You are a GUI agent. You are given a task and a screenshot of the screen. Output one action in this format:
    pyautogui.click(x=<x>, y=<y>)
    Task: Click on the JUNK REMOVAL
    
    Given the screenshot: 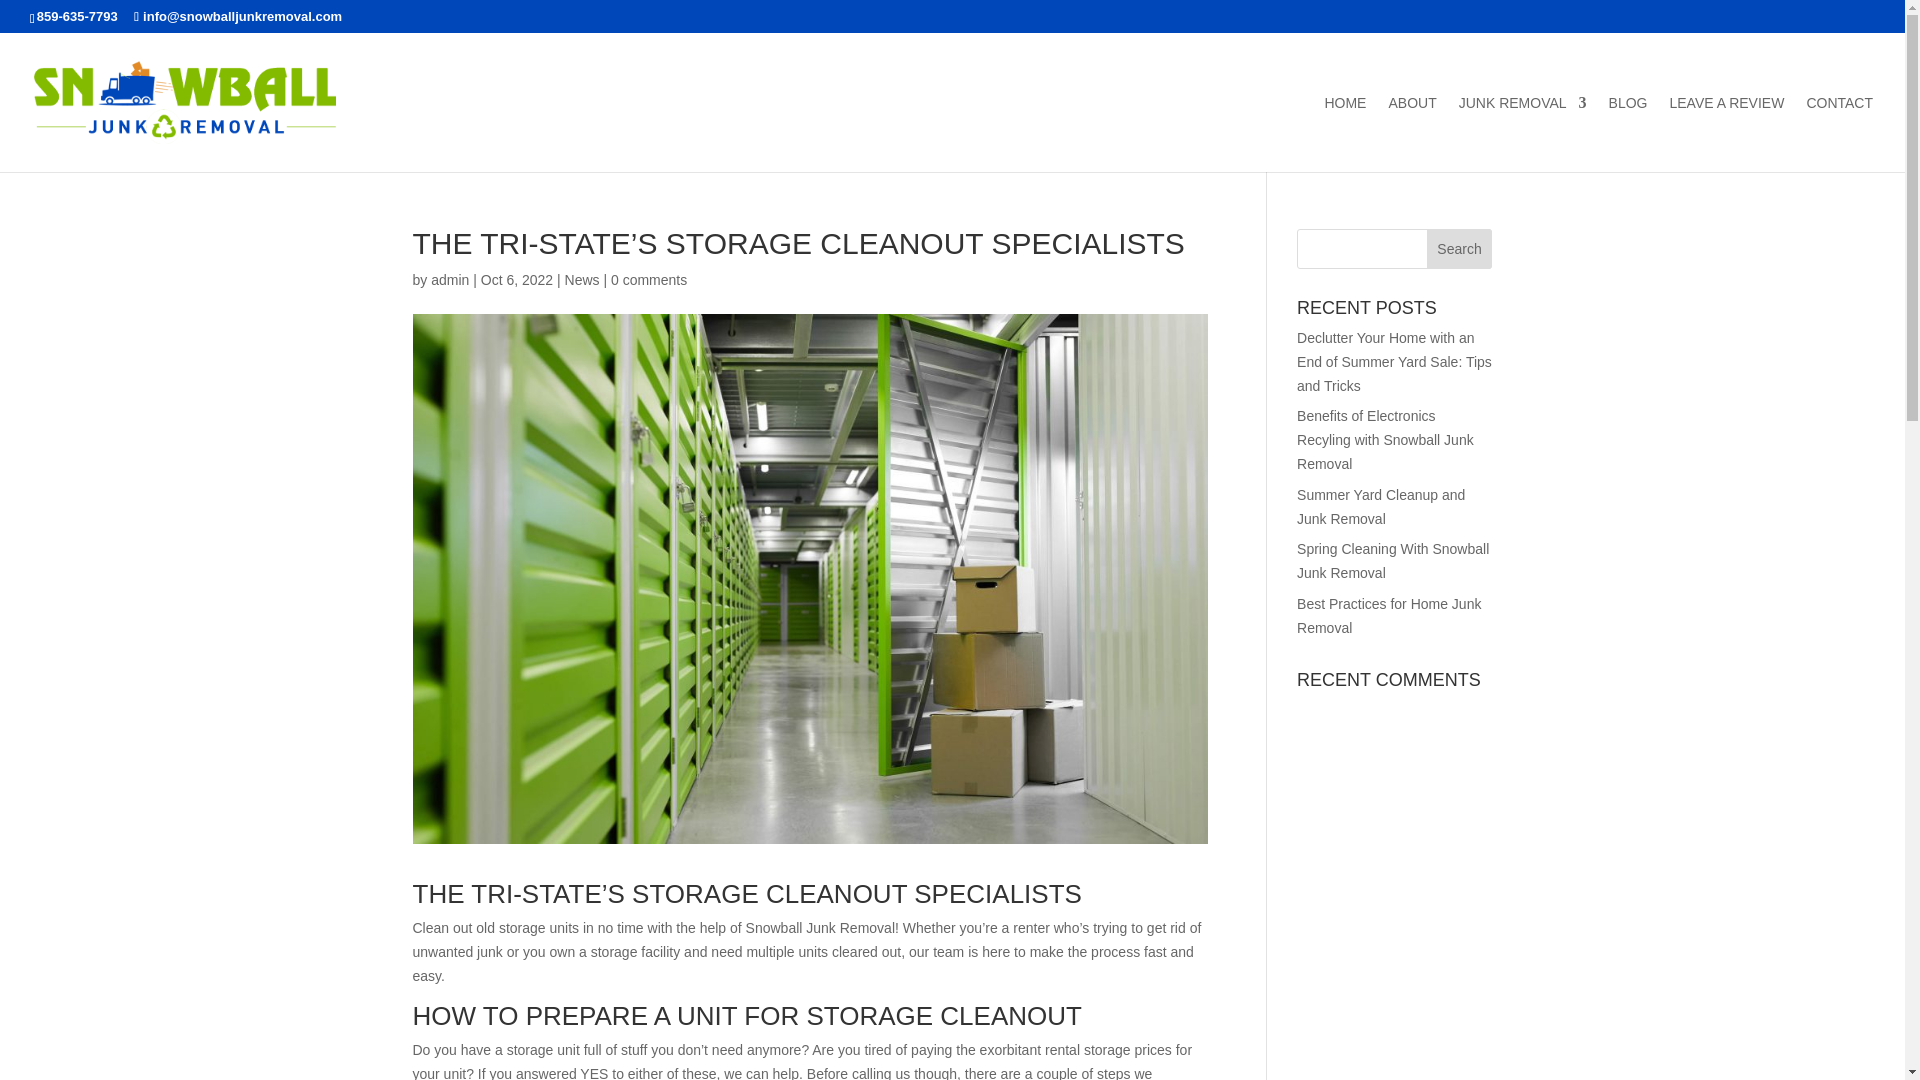 What is the action you would take?
    pyautogui.click(x=1523, y=134)
    